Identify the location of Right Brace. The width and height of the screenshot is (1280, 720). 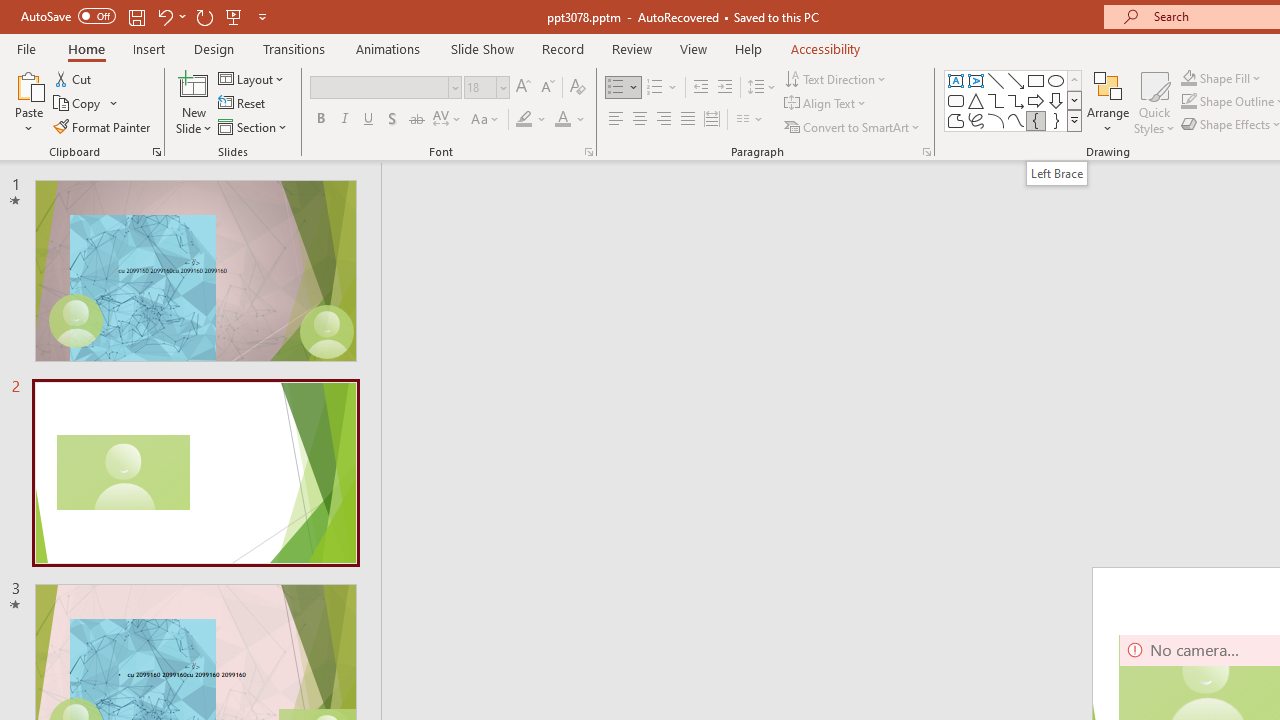
(1056, 120).